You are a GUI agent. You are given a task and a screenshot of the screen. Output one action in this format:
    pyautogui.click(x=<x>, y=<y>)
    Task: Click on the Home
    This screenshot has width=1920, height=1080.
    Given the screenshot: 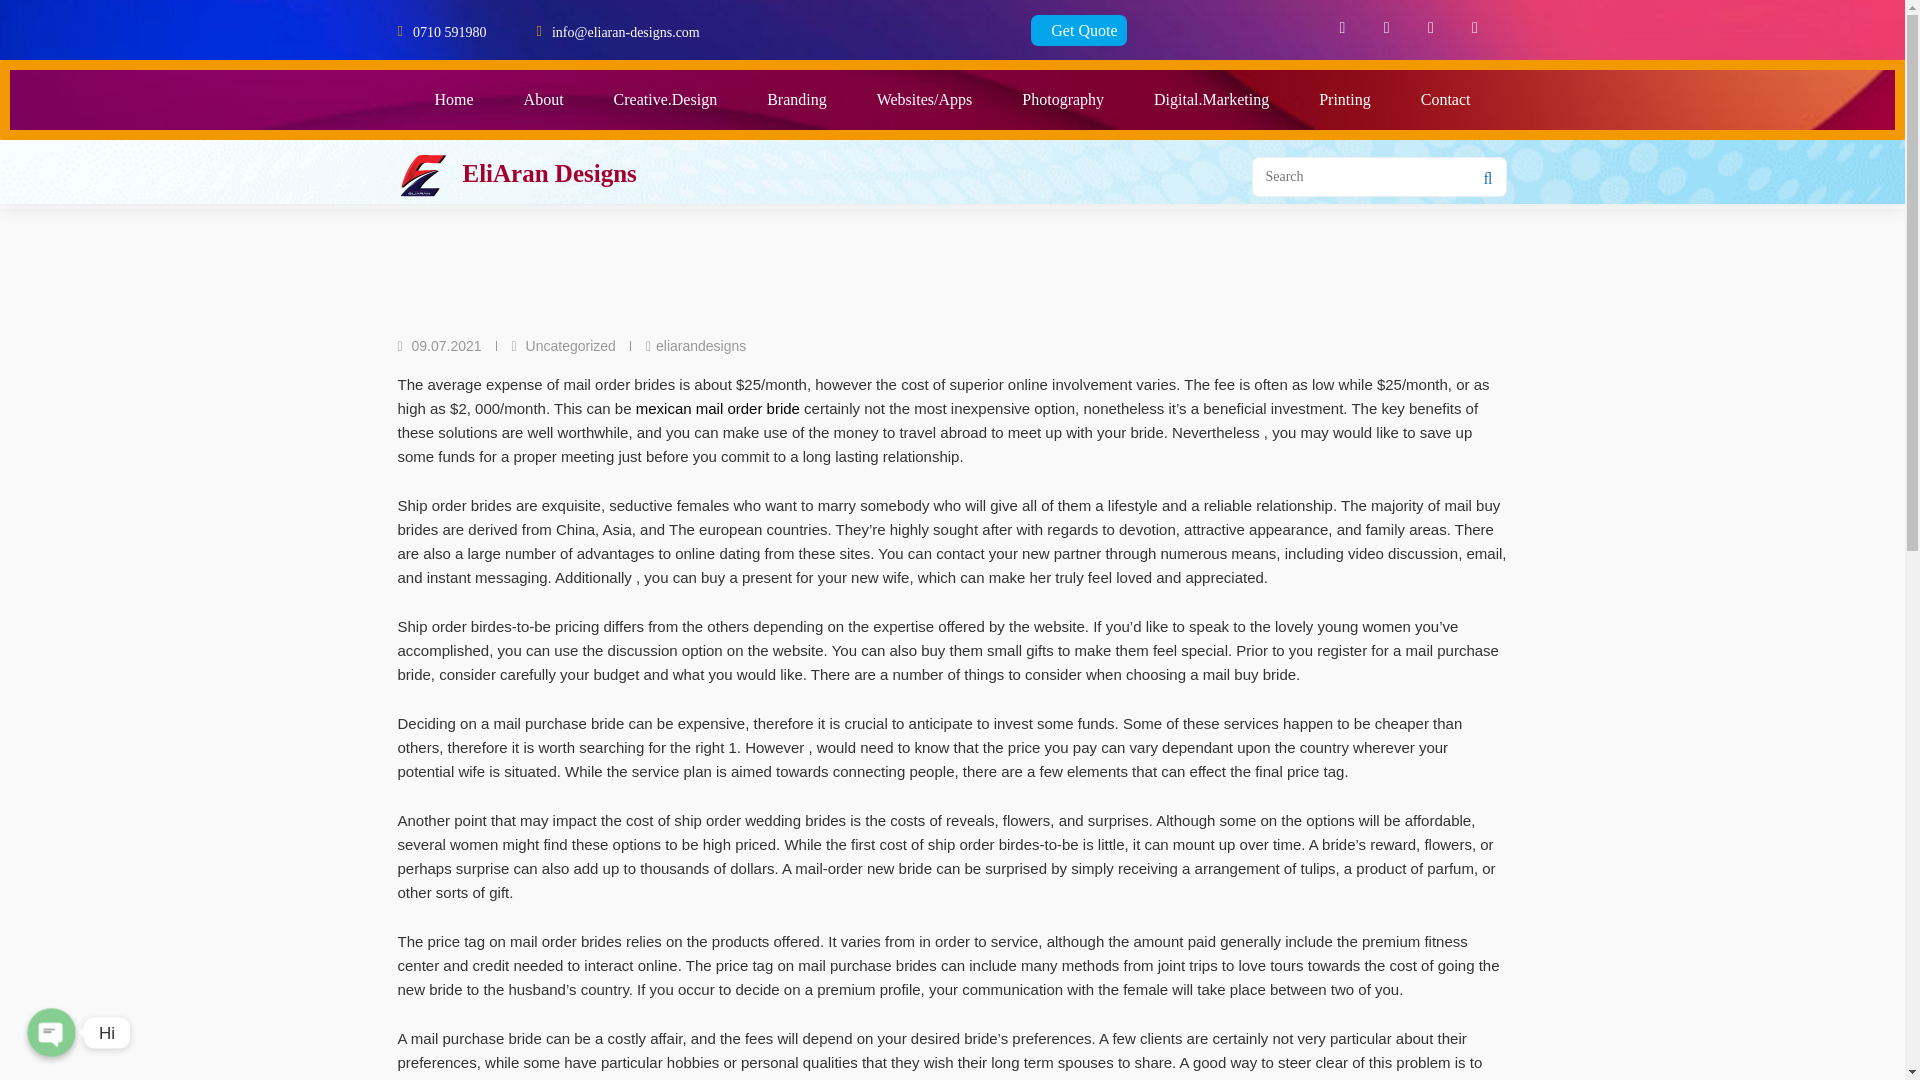 What is the action you would take?
    pyautogui.click(x=454, y=100)
    